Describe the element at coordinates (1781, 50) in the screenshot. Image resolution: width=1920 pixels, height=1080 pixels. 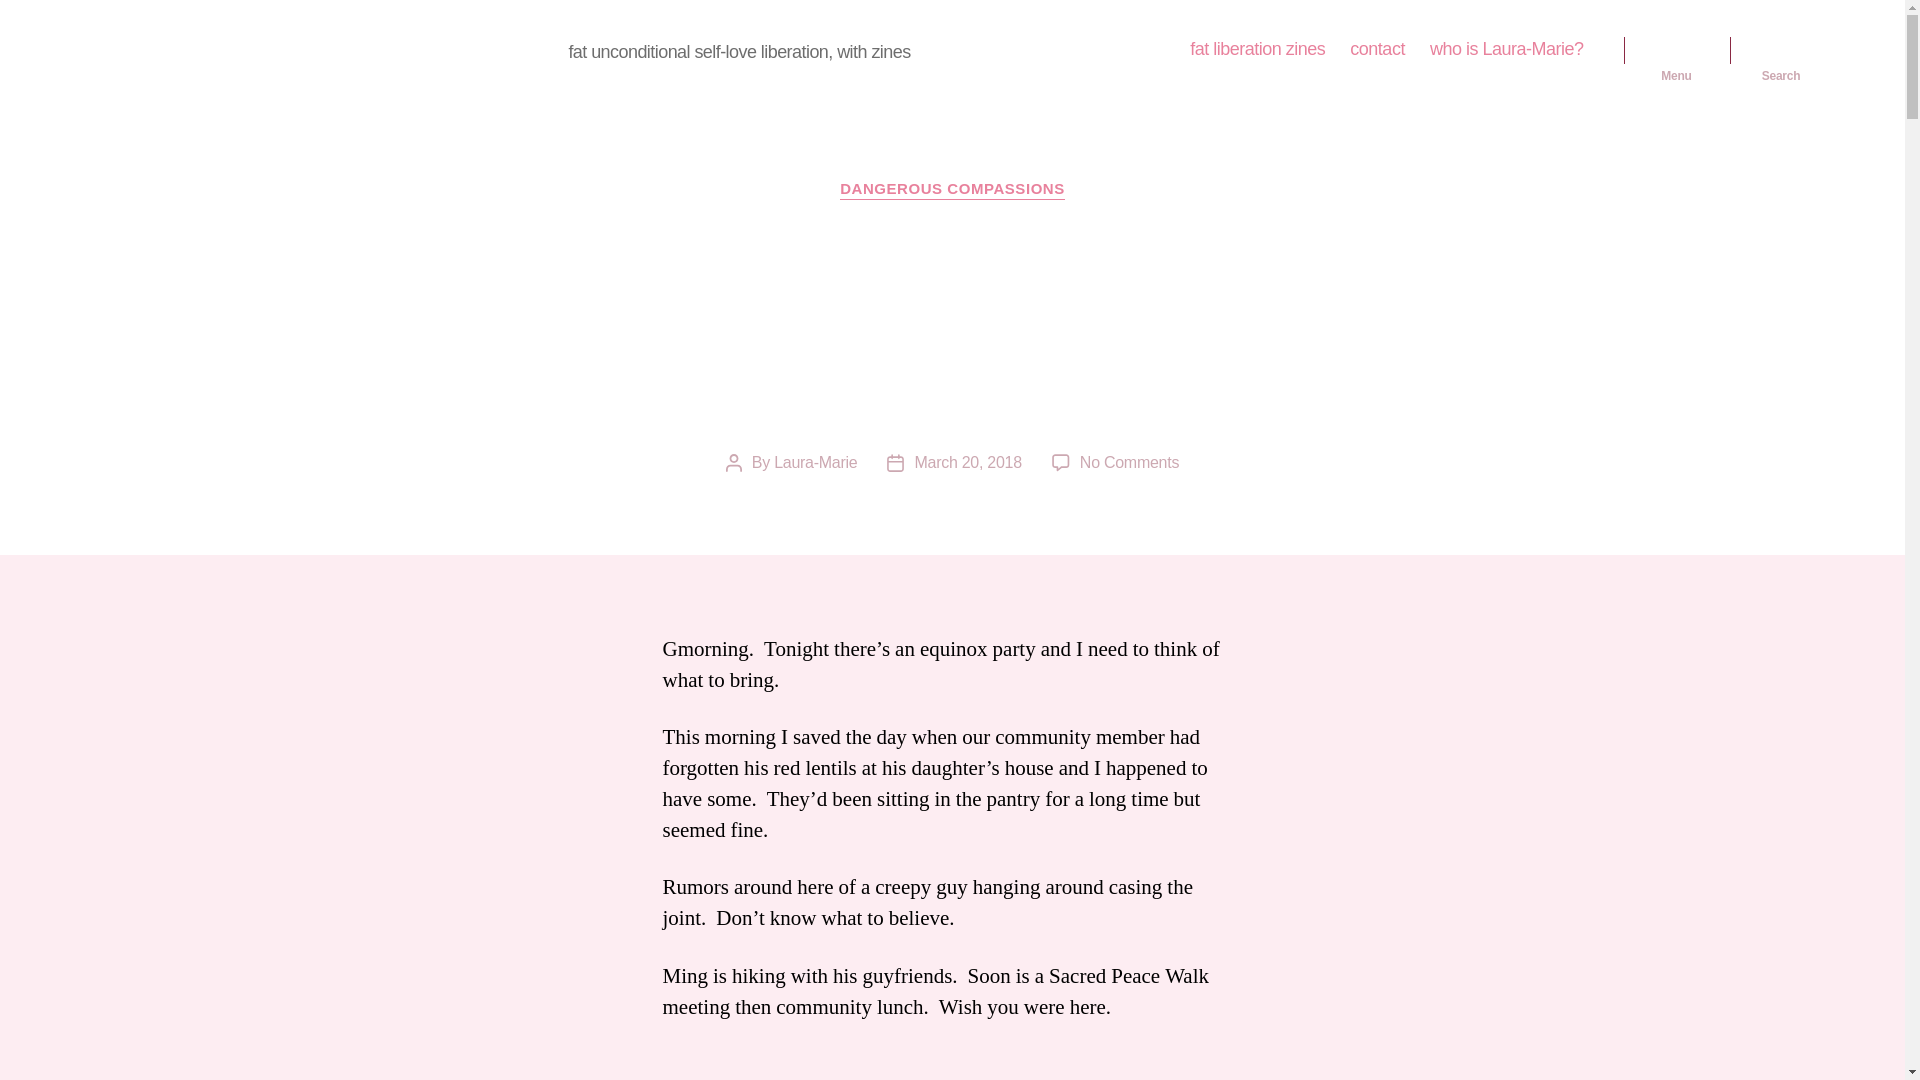
I see `Search` at that location.